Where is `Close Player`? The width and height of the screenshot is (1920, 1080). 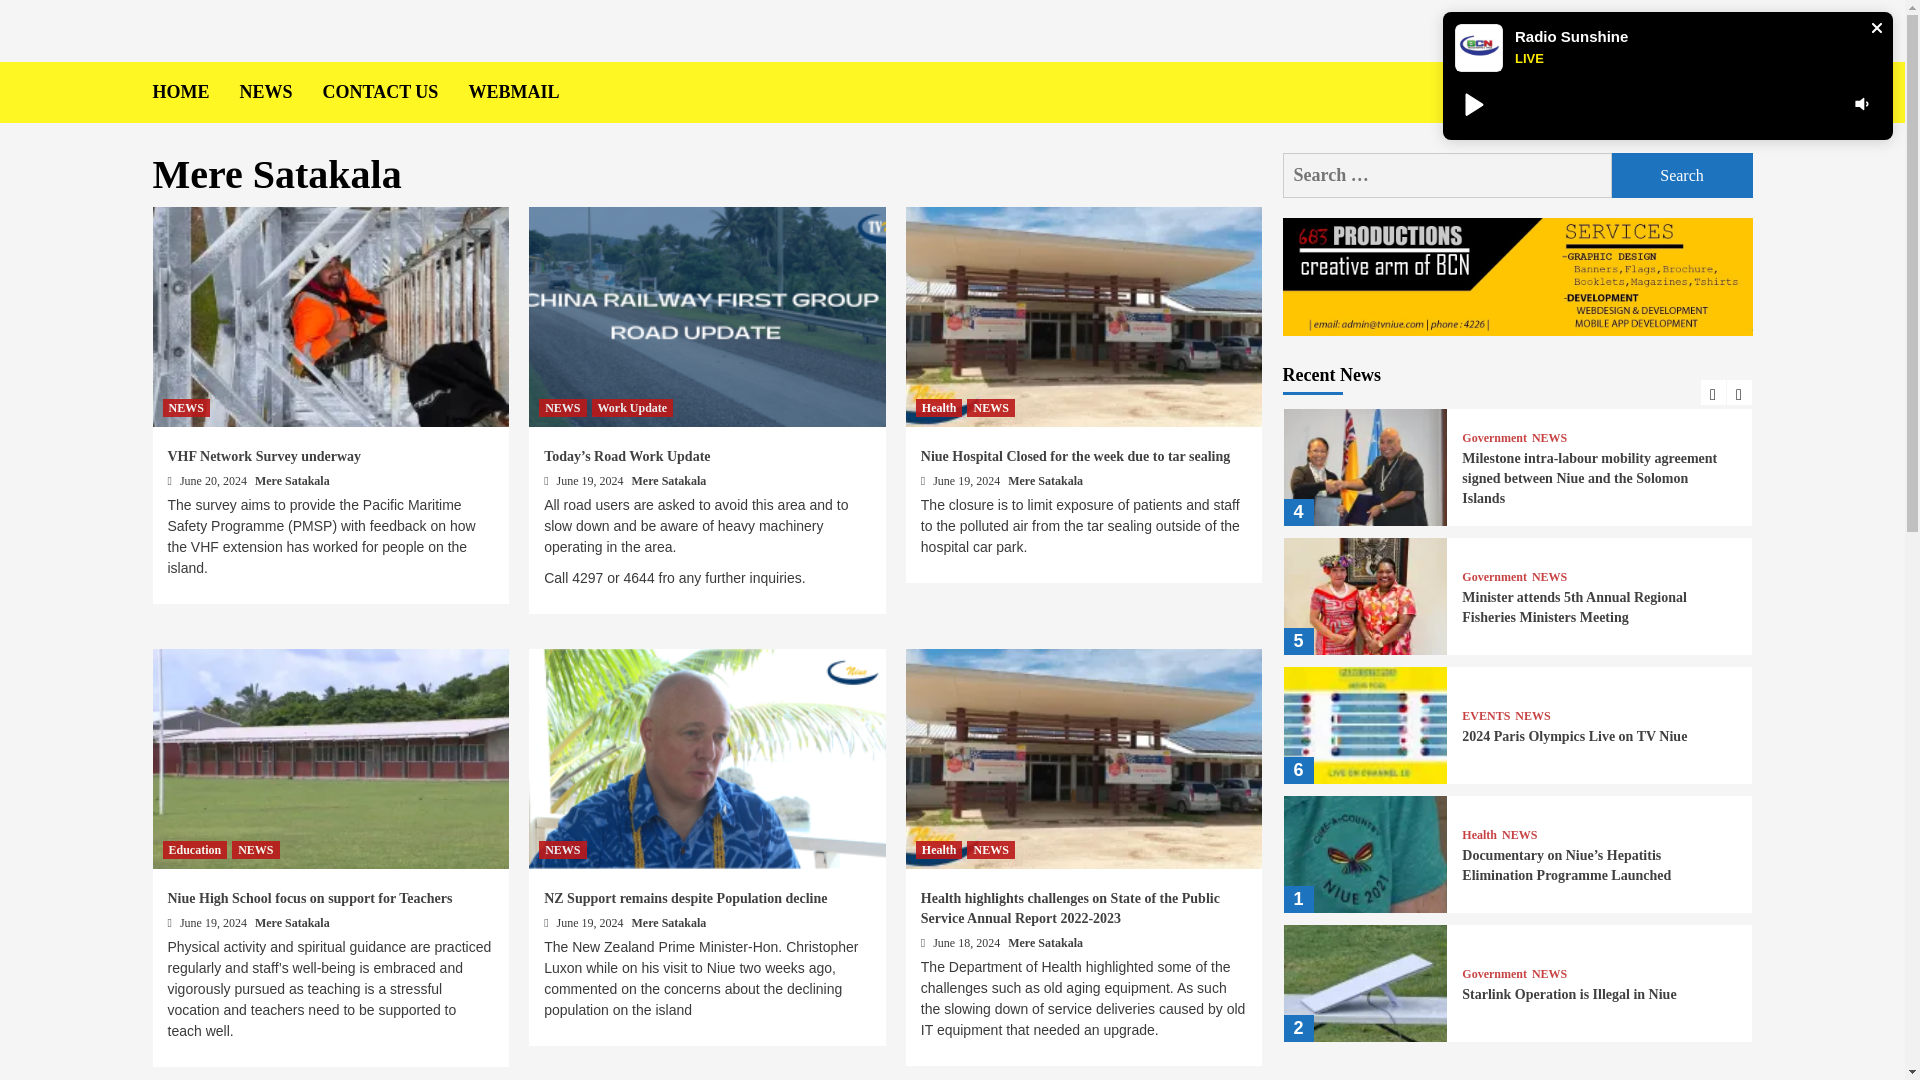
Close Player is located at coordinates (1876, 28).